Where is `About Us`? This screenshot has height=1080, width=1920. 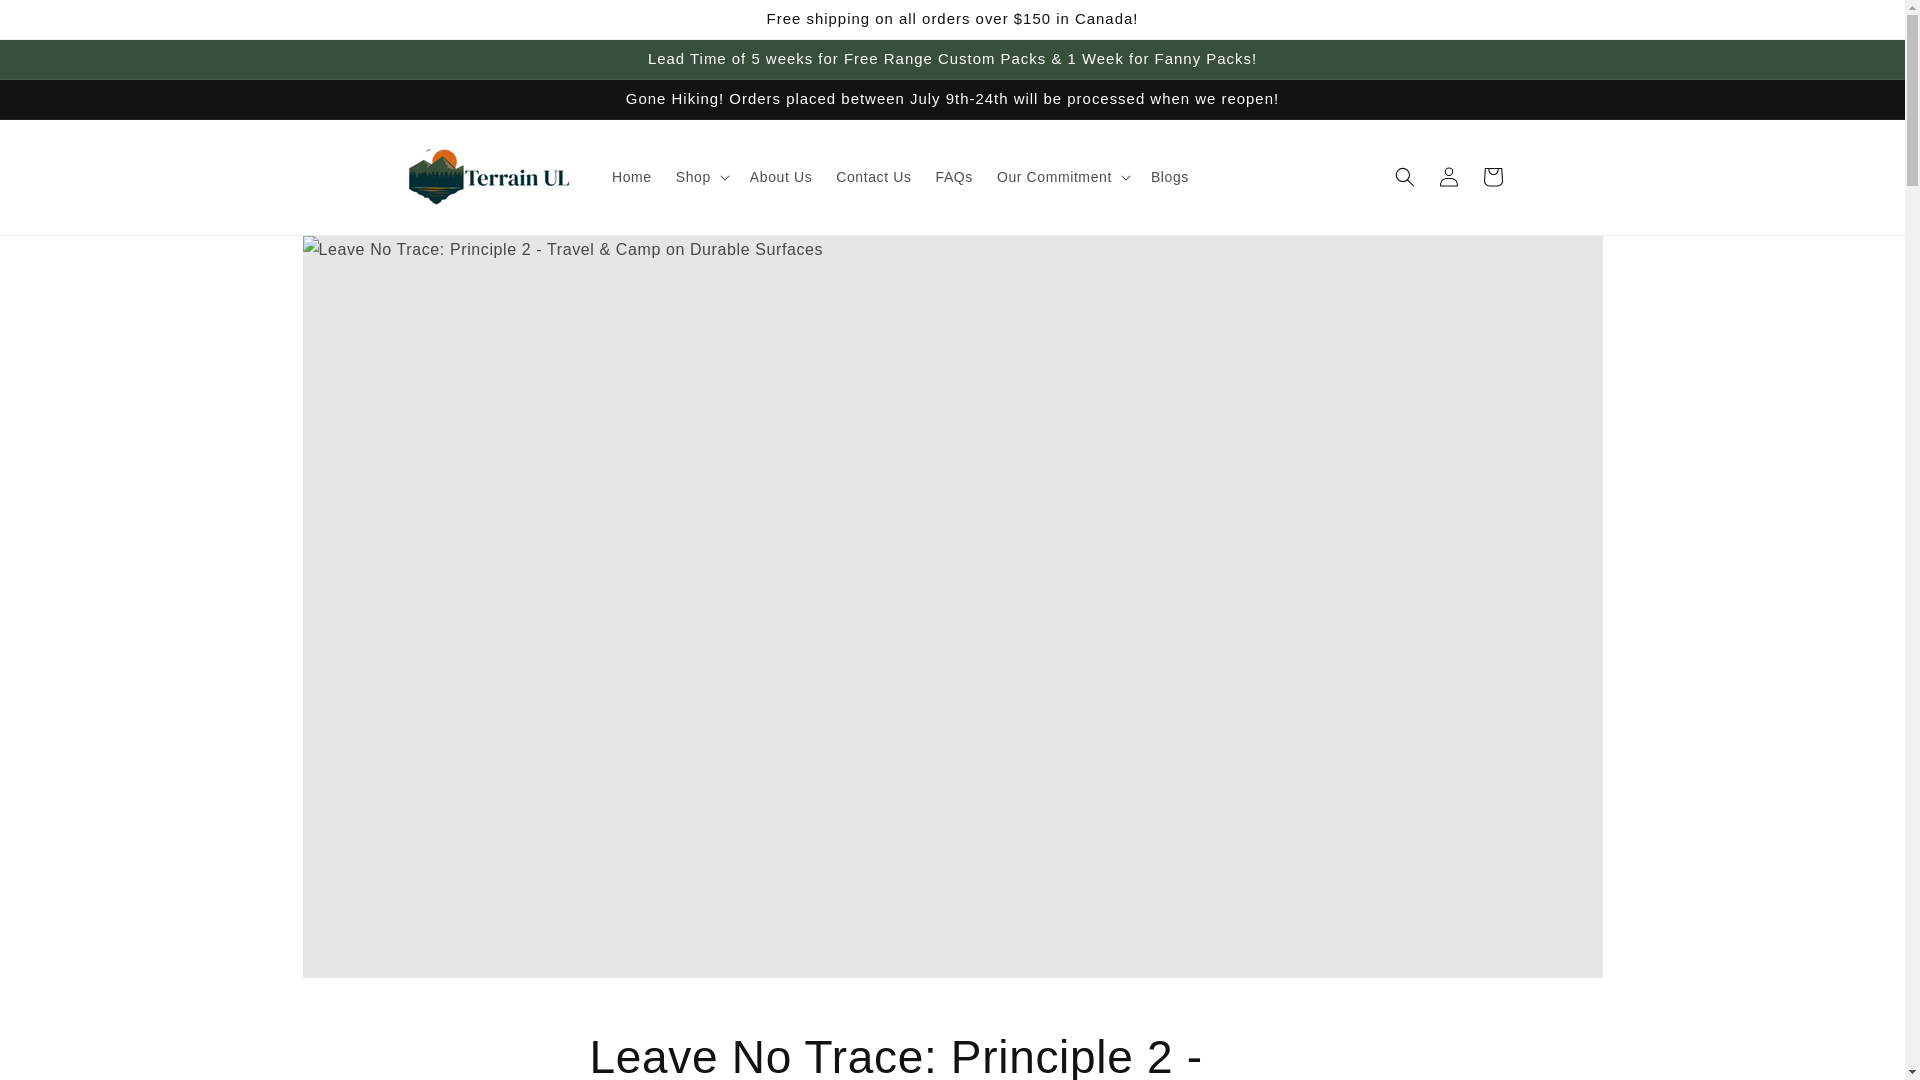
About Us is located at coordinates (780, 176).